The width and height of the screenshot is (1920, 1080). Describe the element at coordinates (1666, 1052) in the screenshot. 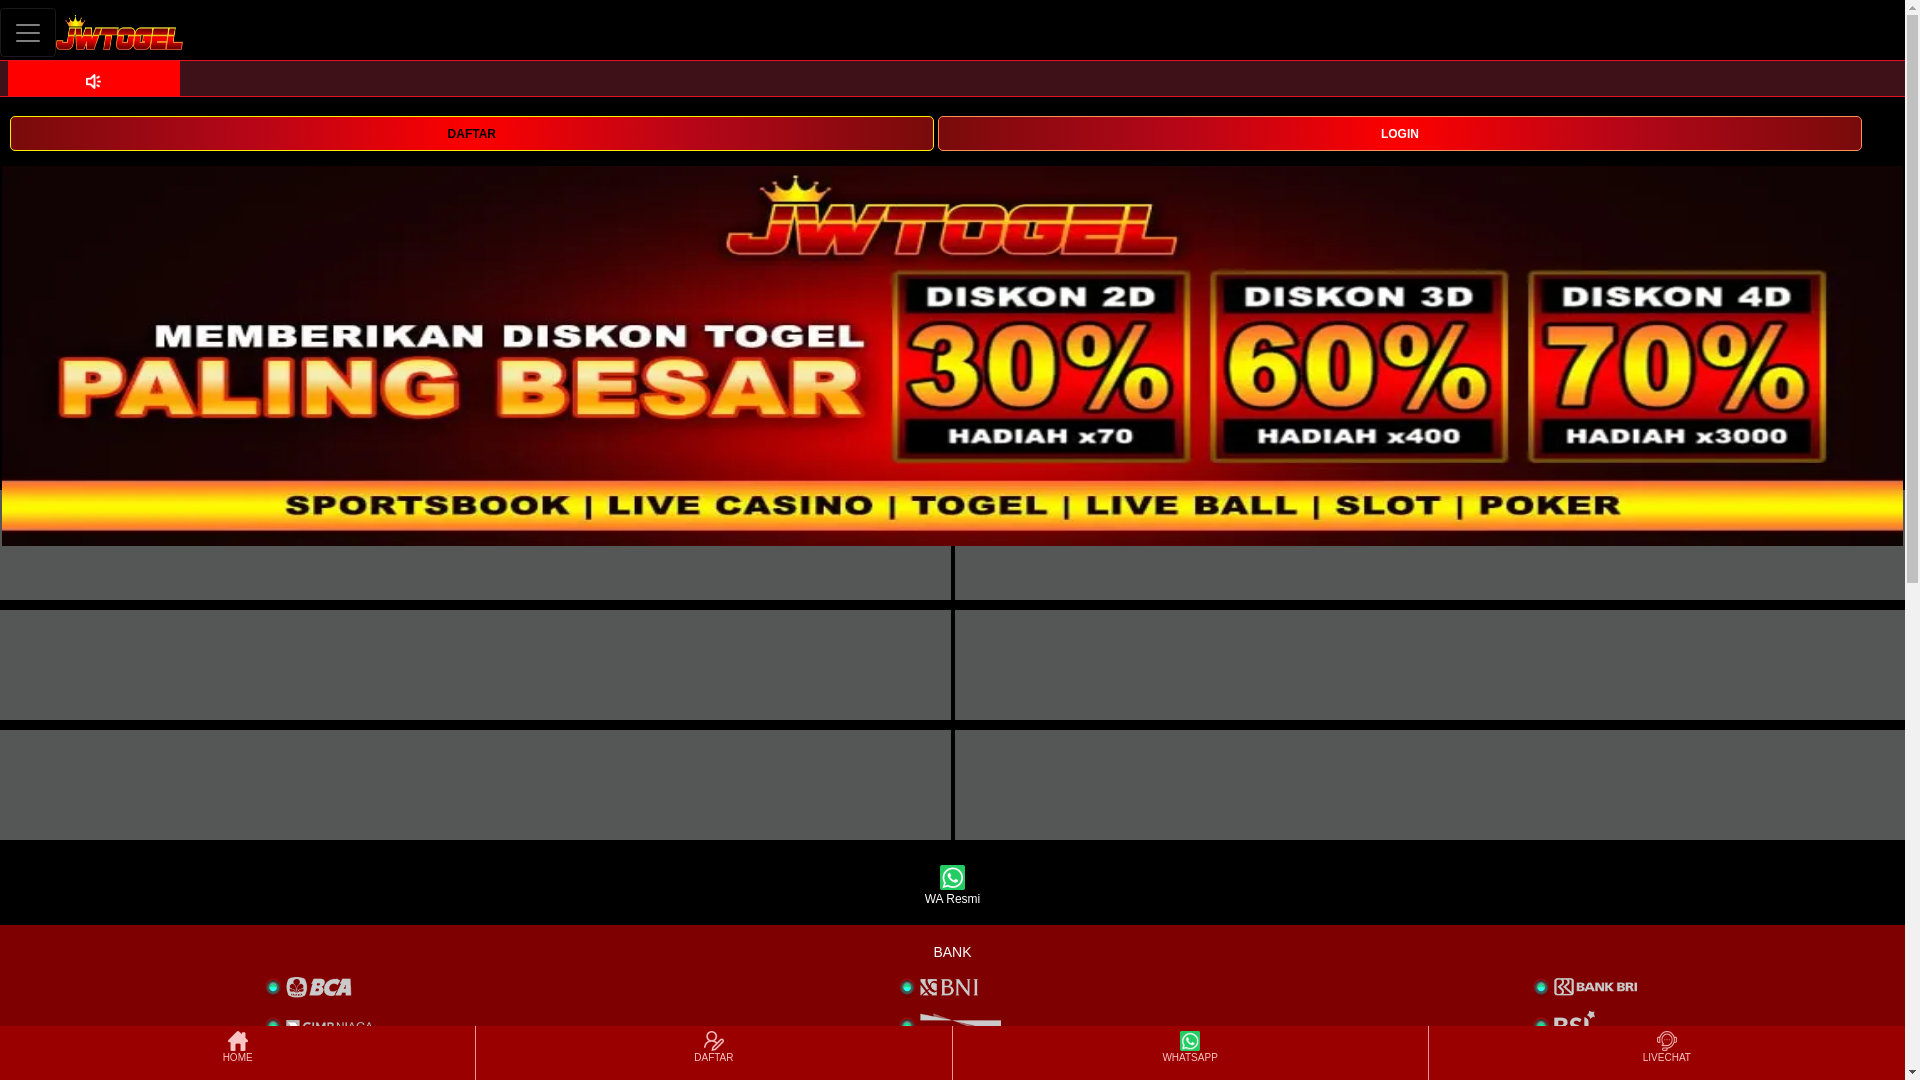

I see `LIVECHAT` at that location.